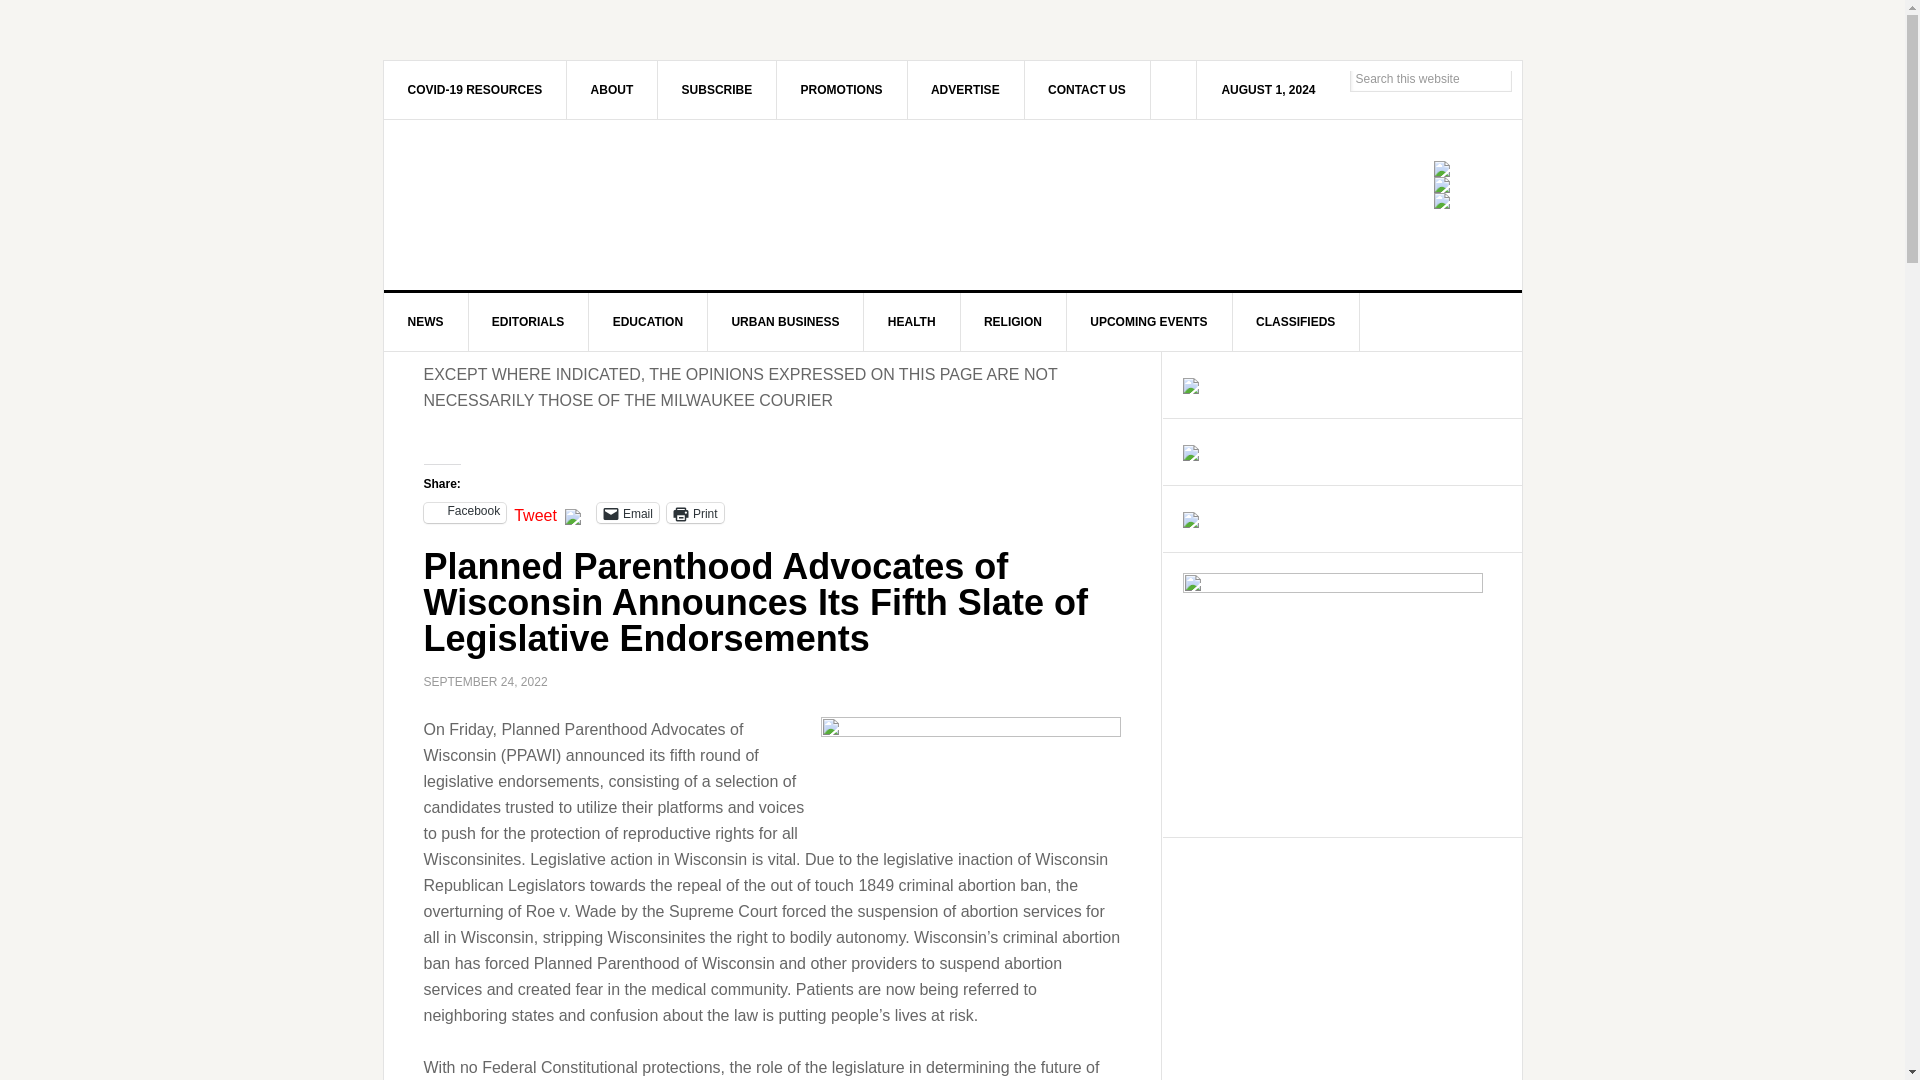 This screenshot has width=1920, height=1080. What do you see at coordinates (912, 322) in the screenshot?
I see `HEALTH` at bounding box center [912, 322].